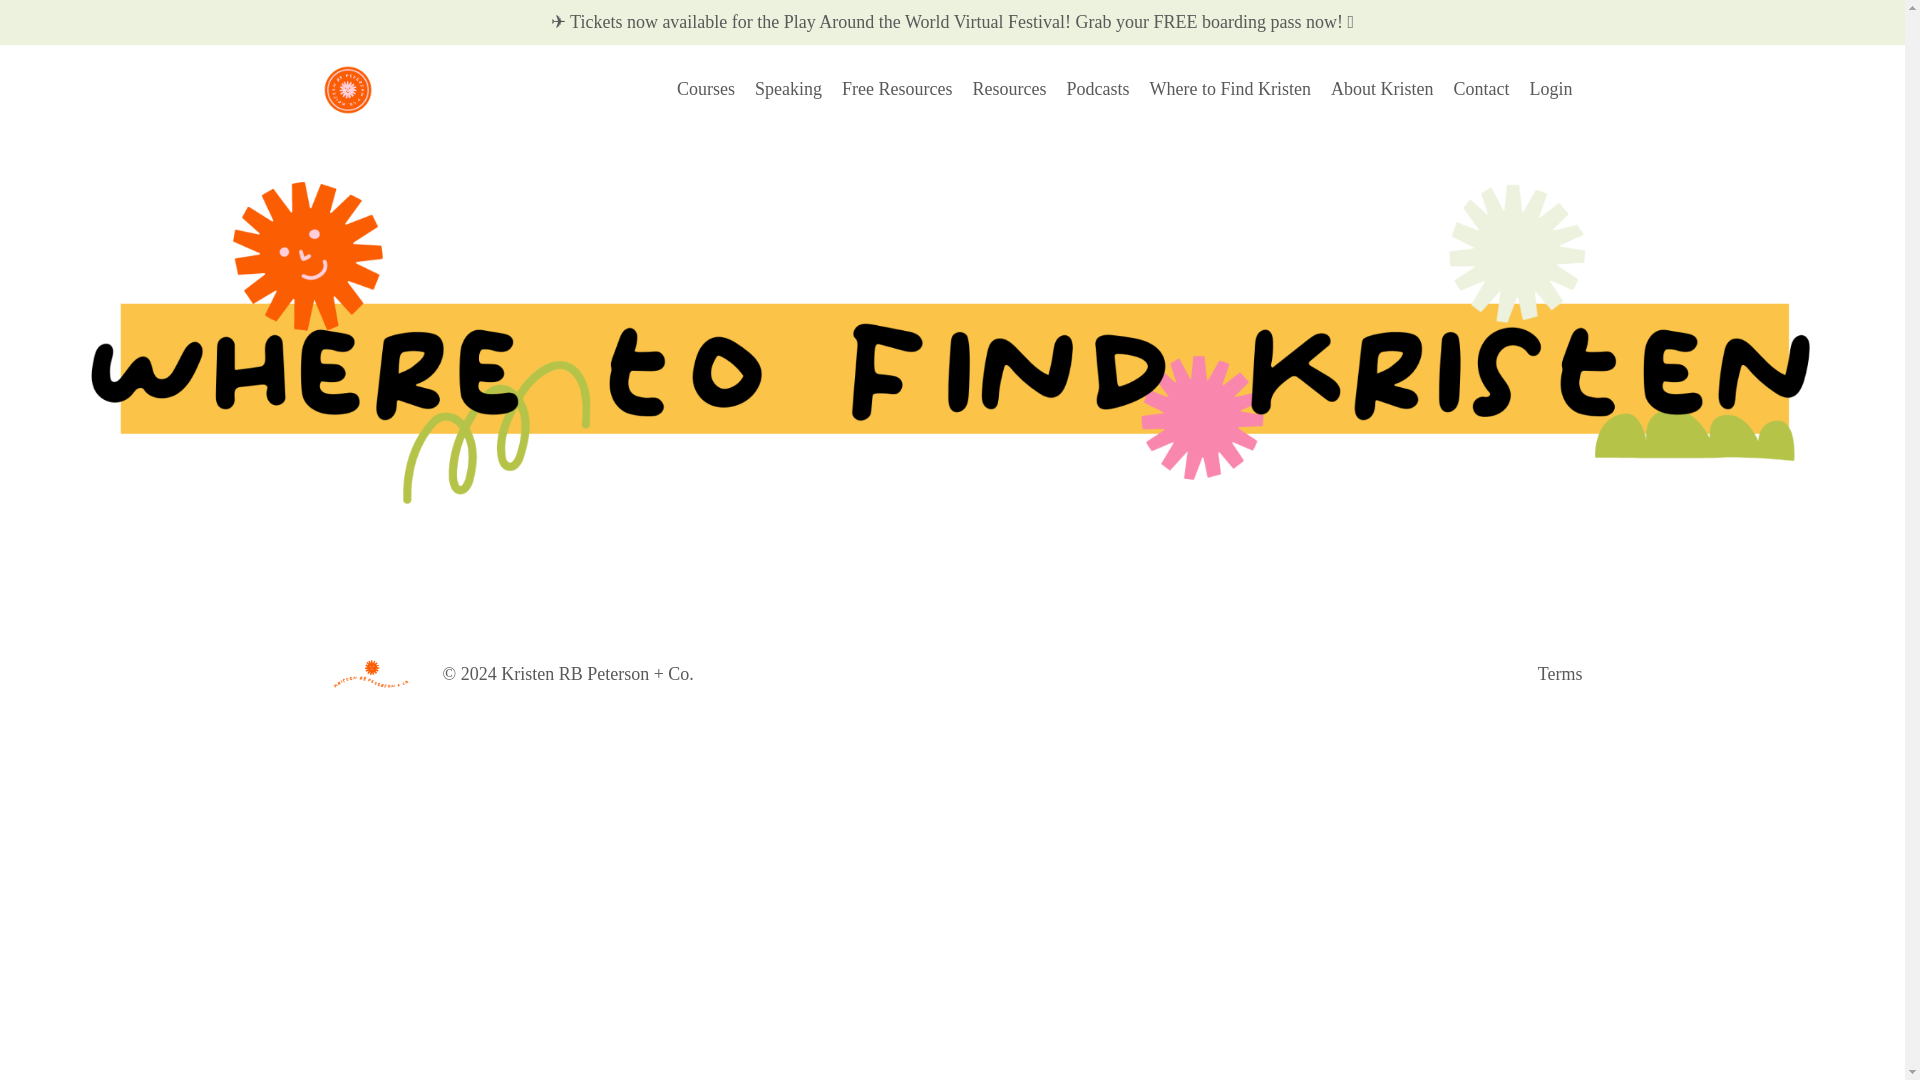 The image size is (1920, 1080). What do you see at coordinates (1481, 88) in the screenshot?
I see `Contact` at bounding box center [1481, 88].